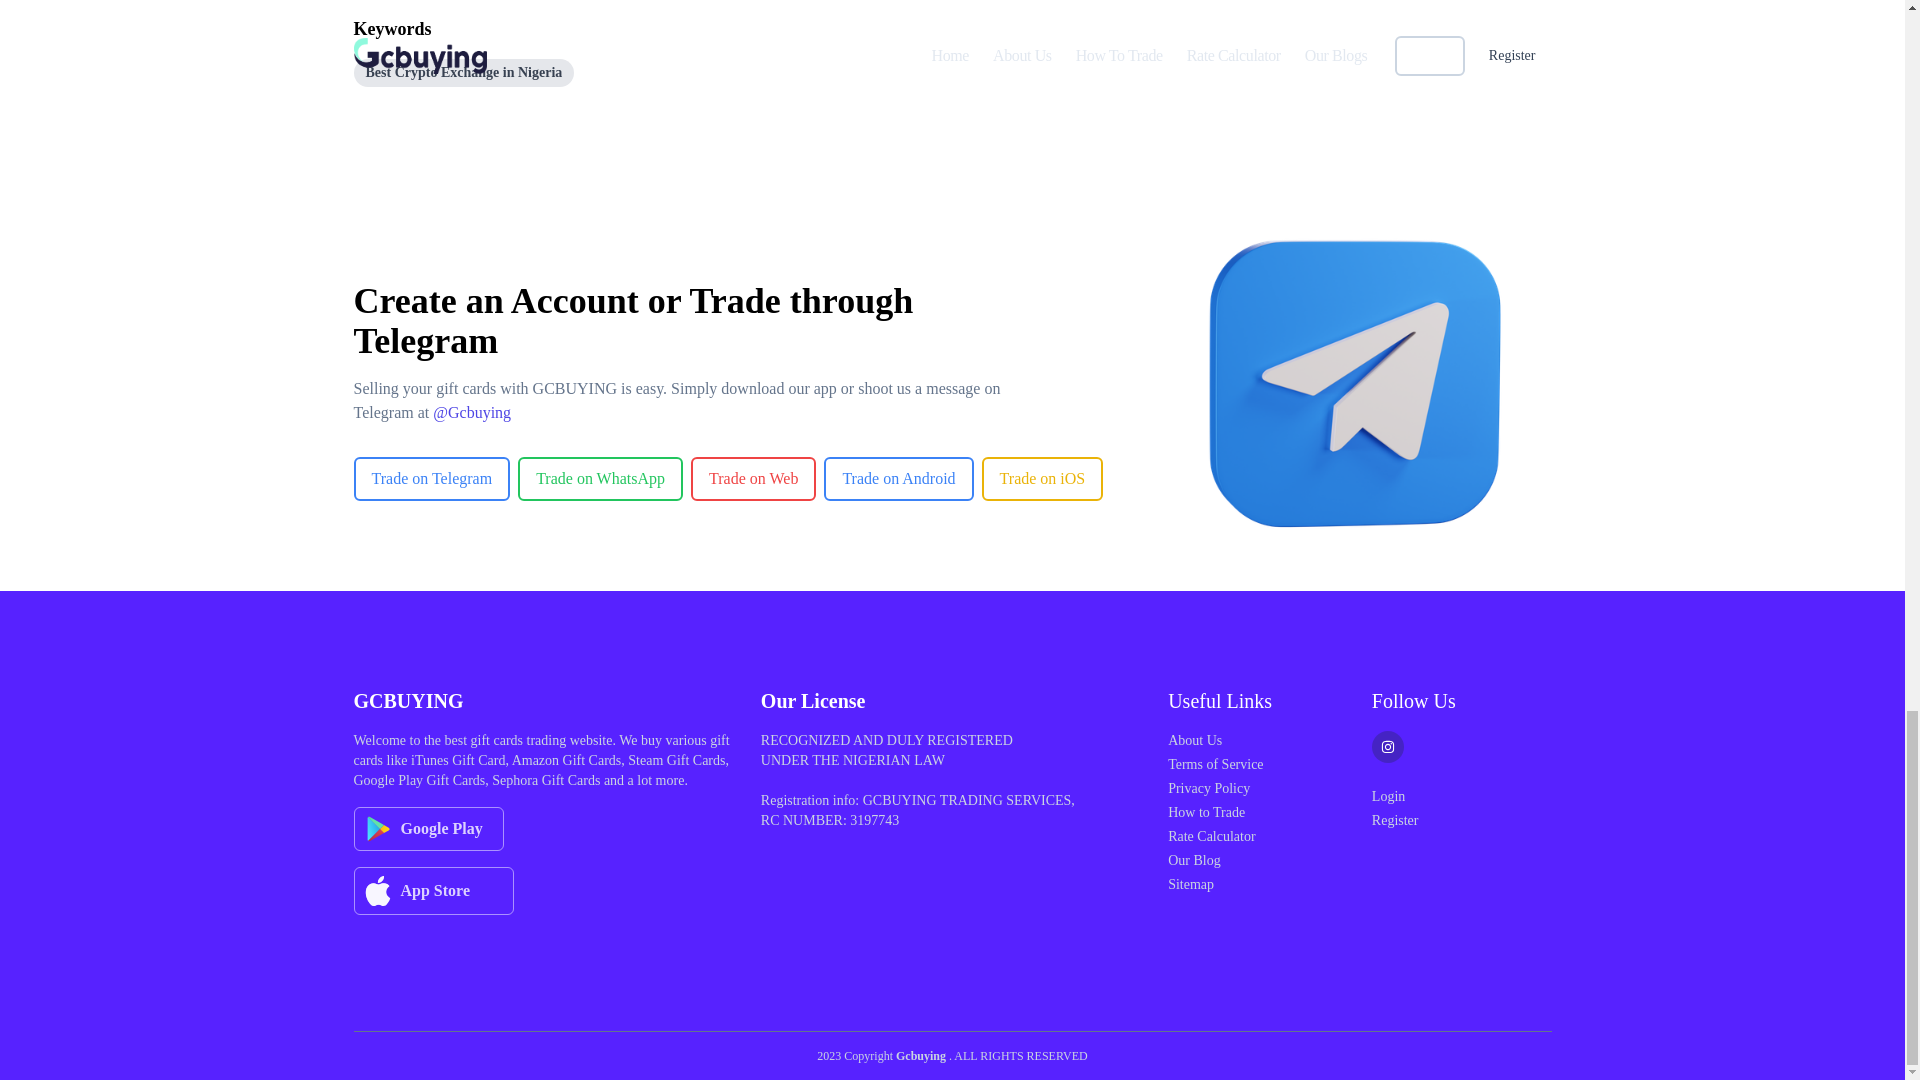  What do you see at coordinates (428, 828) in the screenshot?
I see `Google Play` at bounding box center [428, 828].